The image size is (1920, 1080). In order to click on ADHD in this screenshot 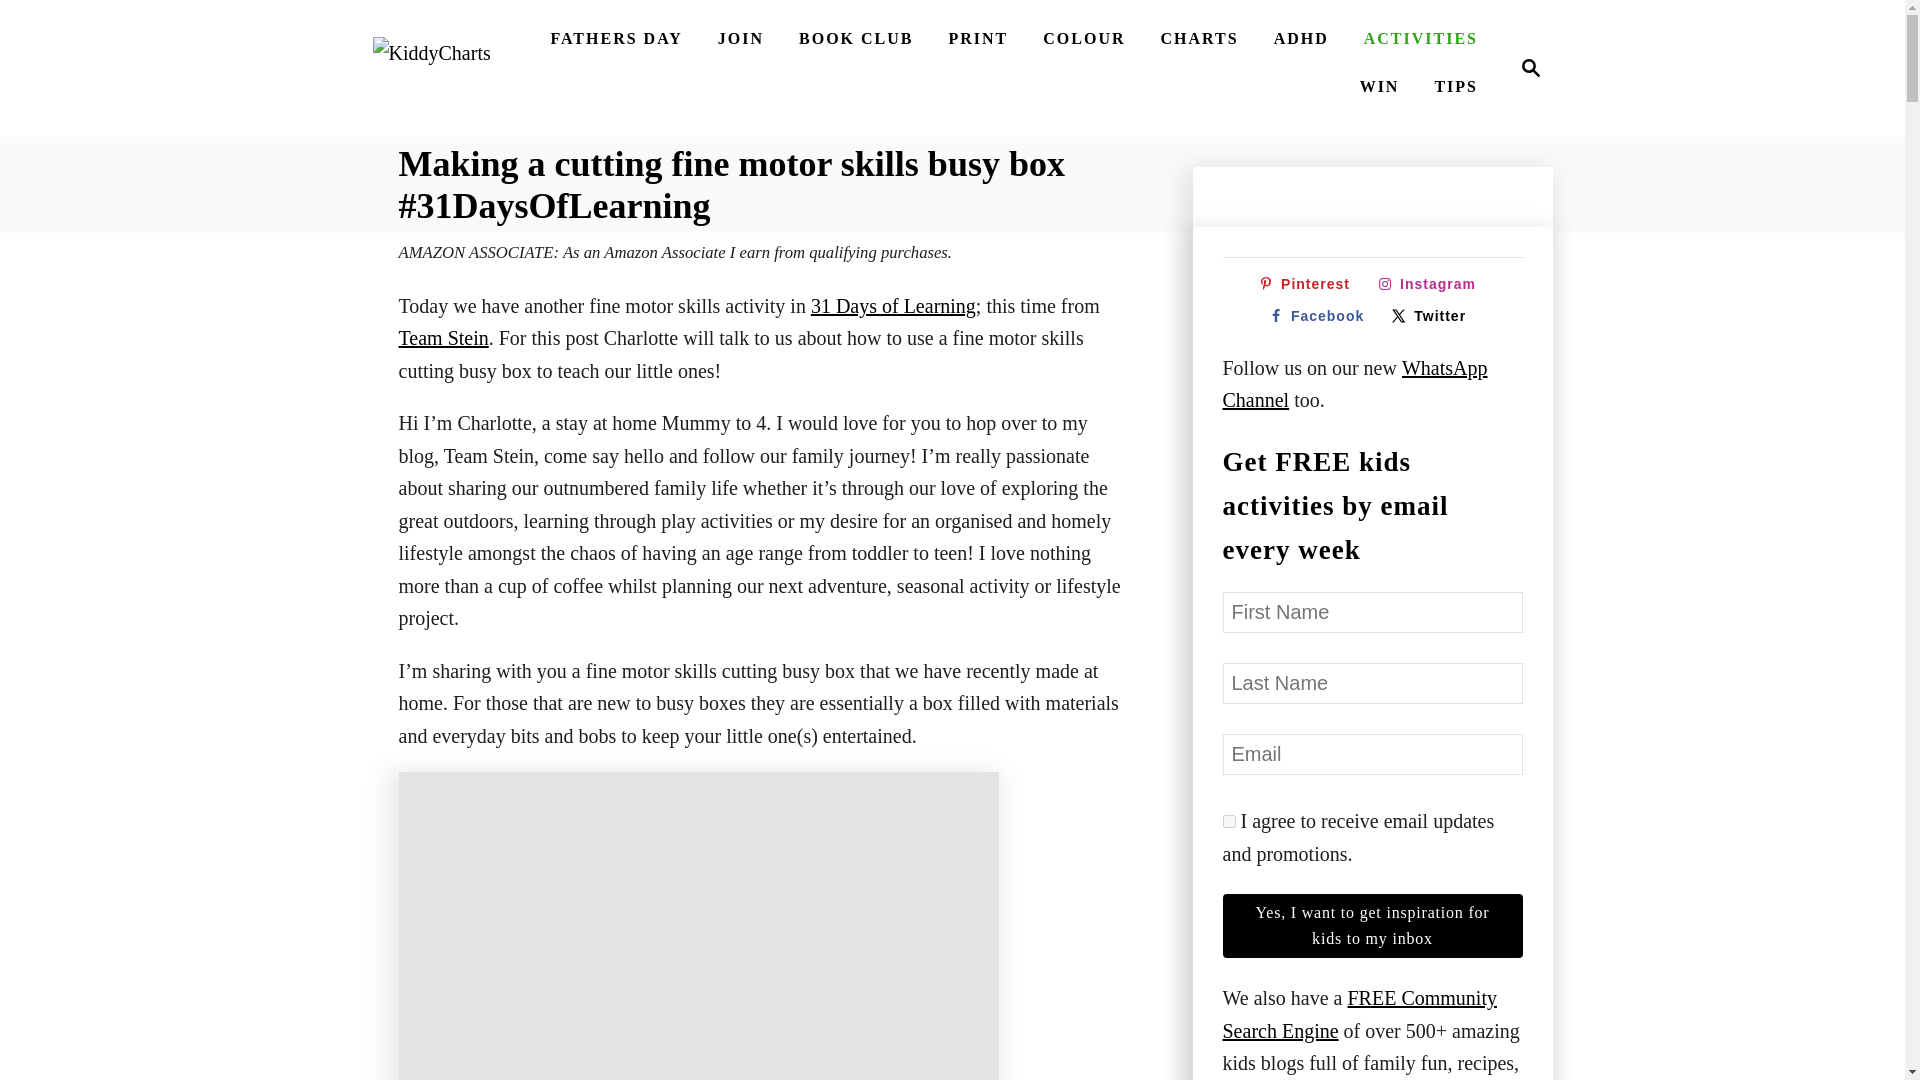, I will do `click(1300, 39)`.